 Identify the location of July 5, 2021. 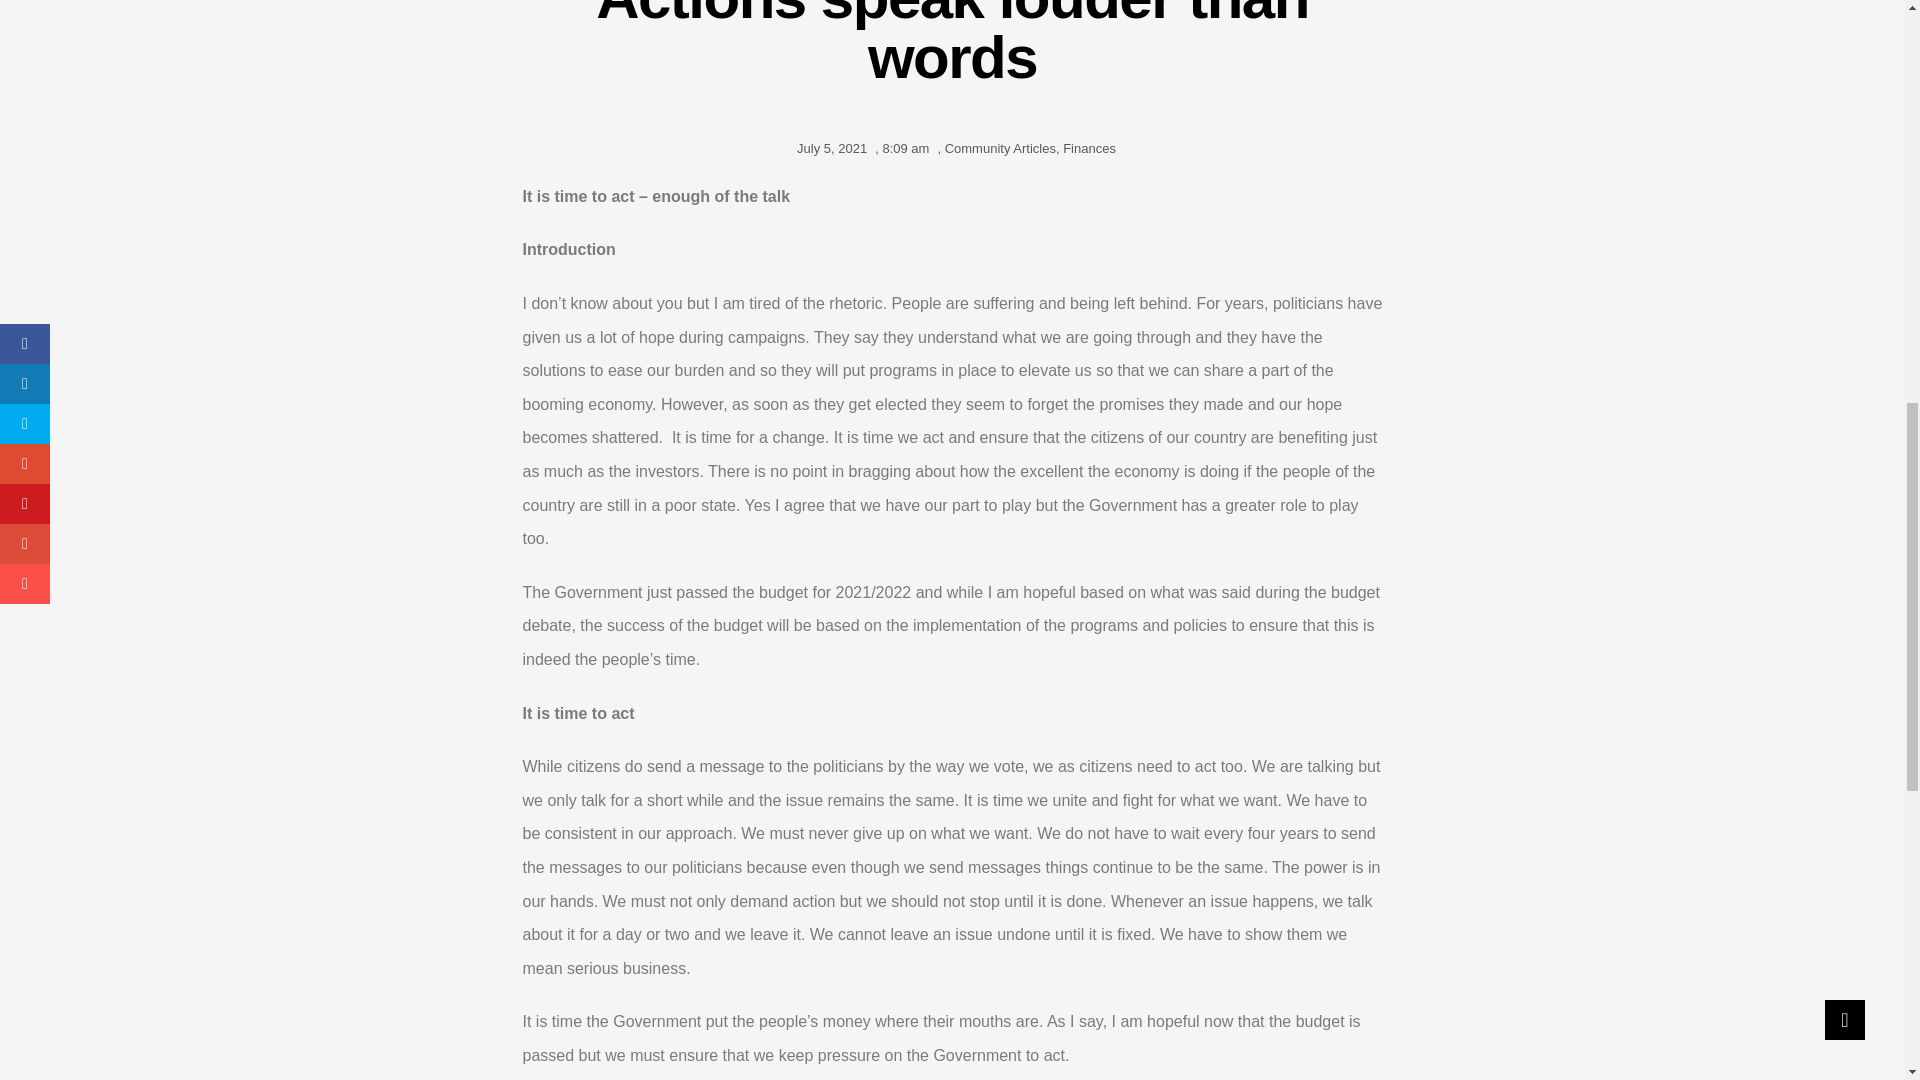
(828, 148).